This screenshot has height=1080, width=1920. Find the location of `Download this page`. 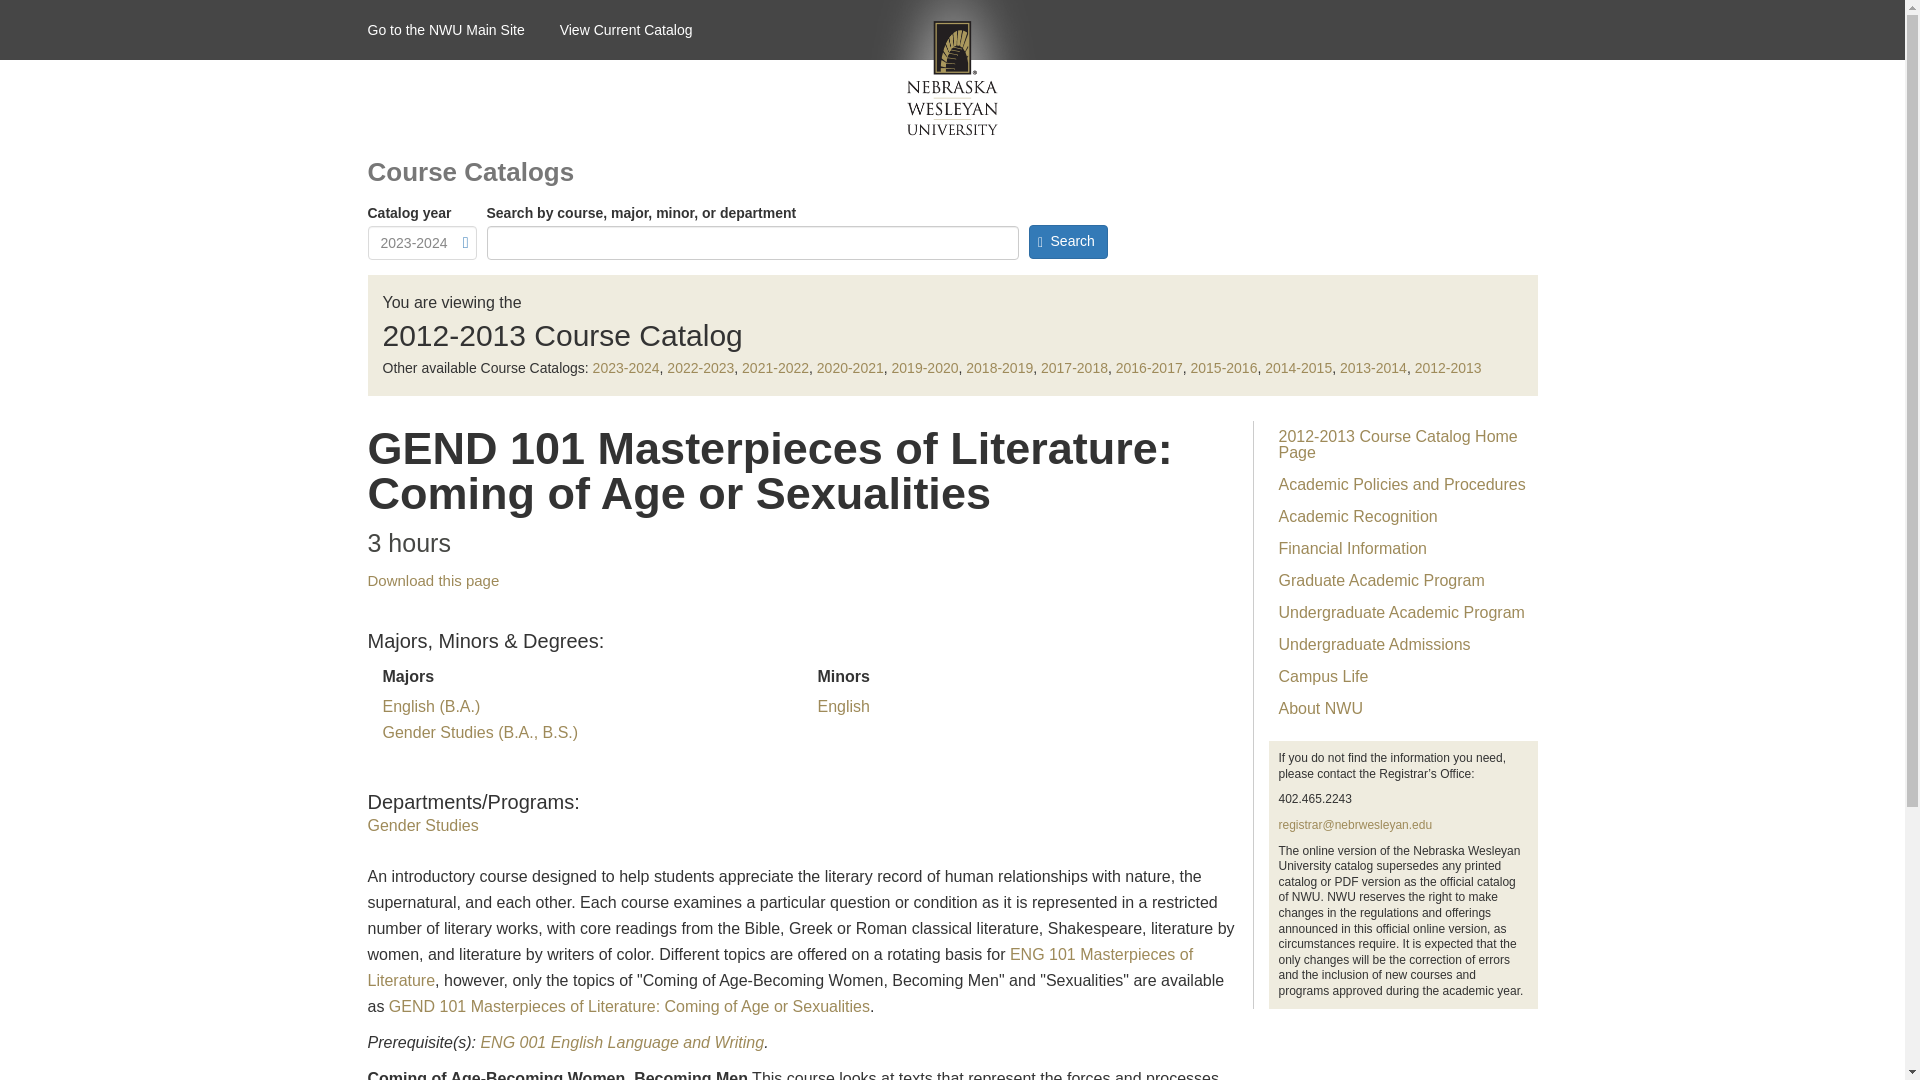

Download this page is located at coordinates (434, 580).